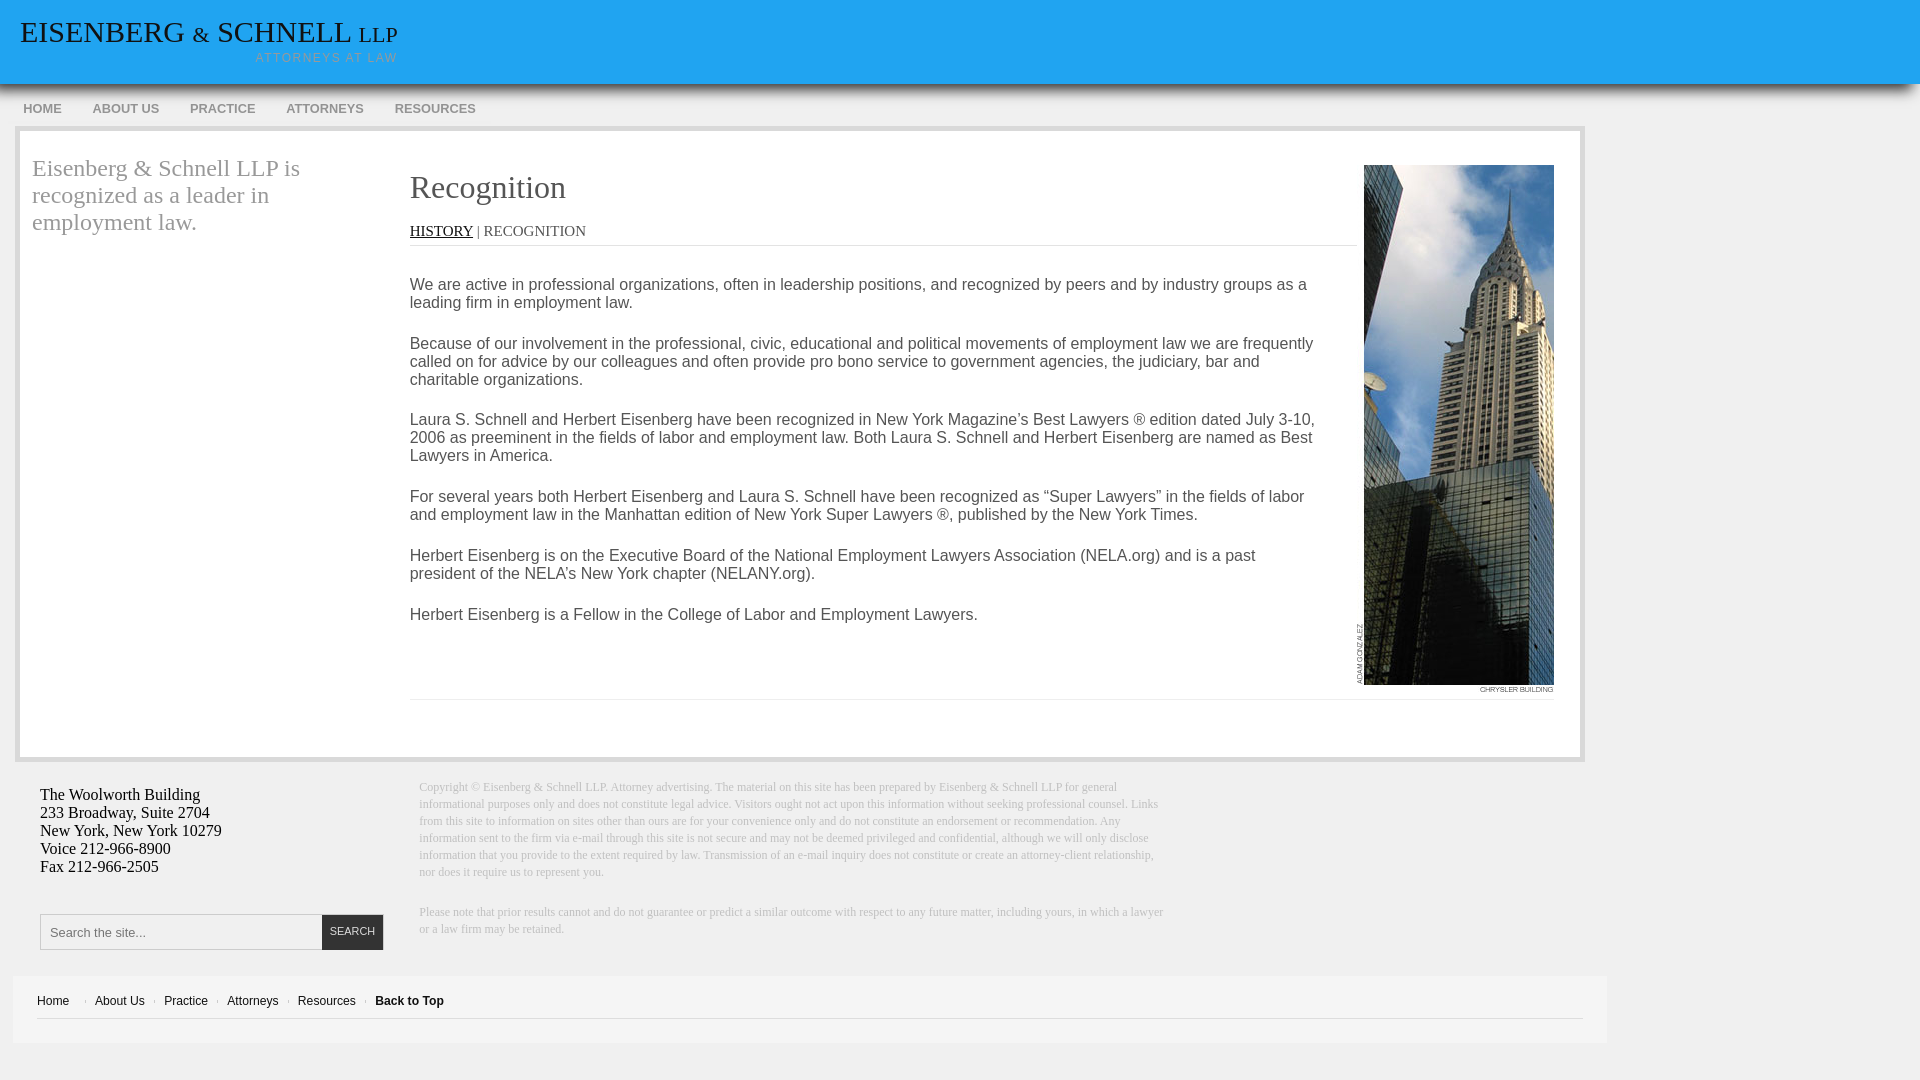 This screenshot has width=1920, height=1080. I want to click on Back to Top, so click(408, 1002).